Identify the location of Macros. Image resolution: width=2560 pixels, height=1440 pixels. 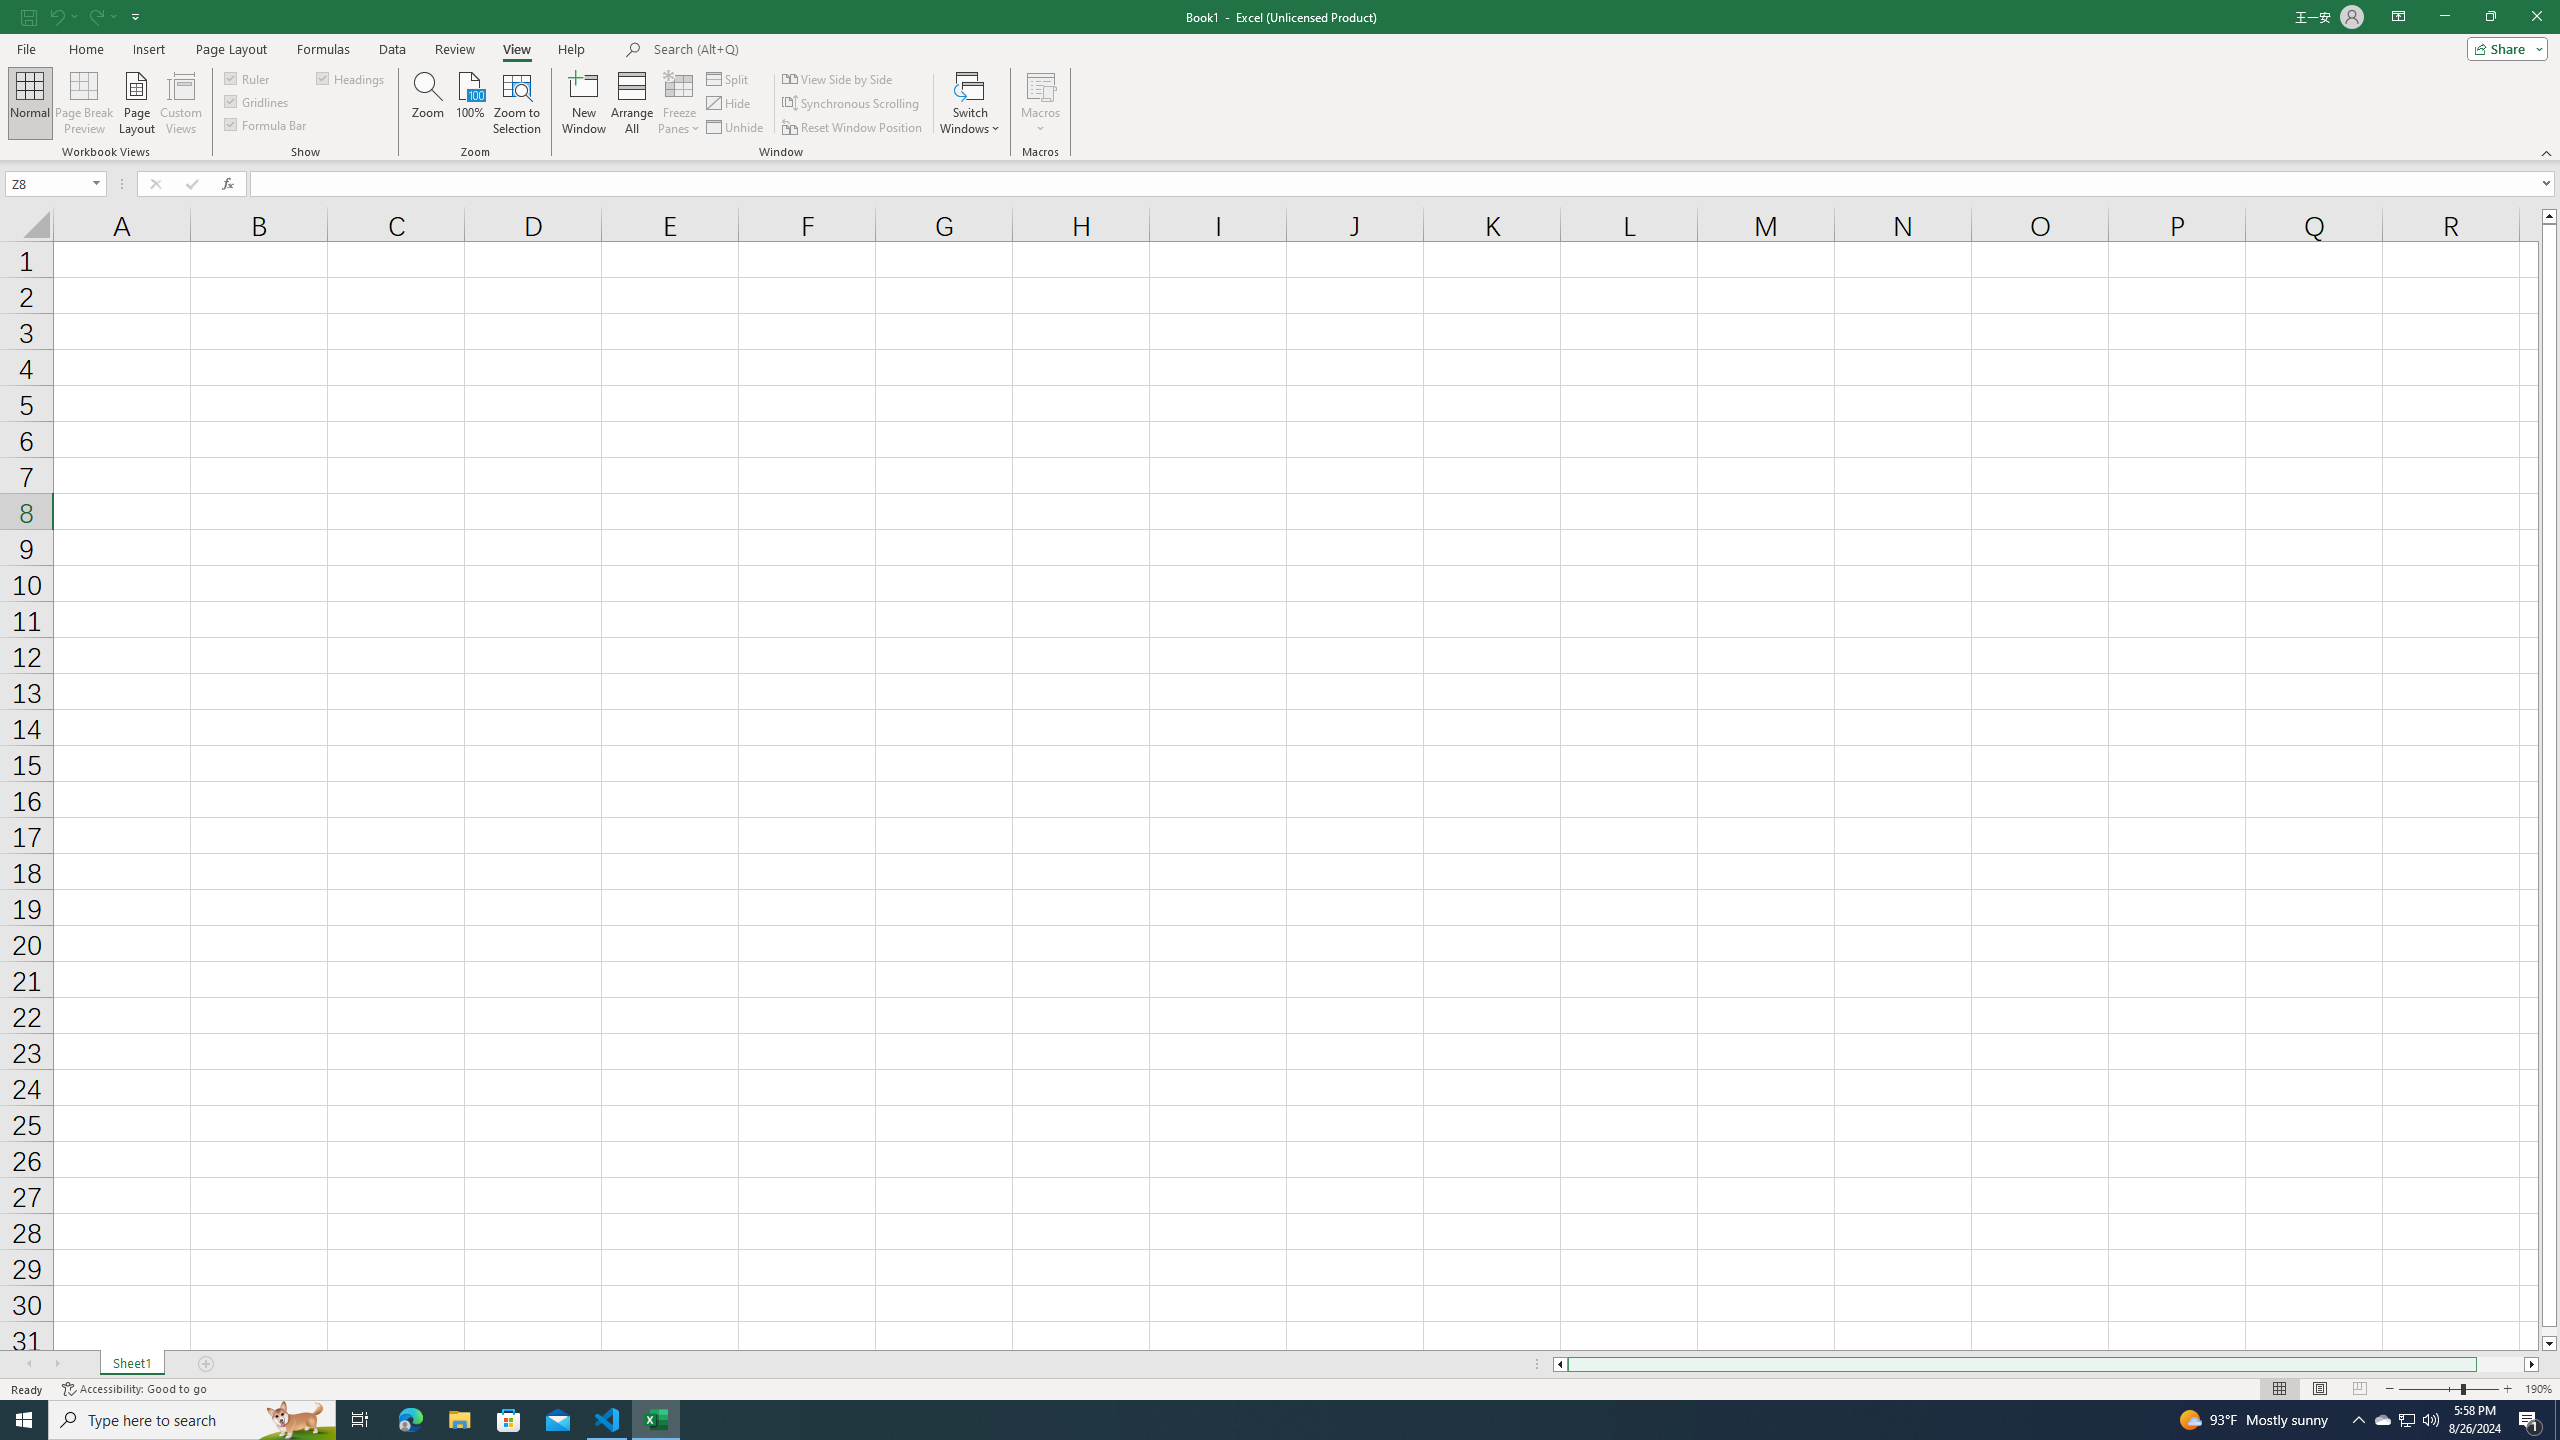
(1040, 103).